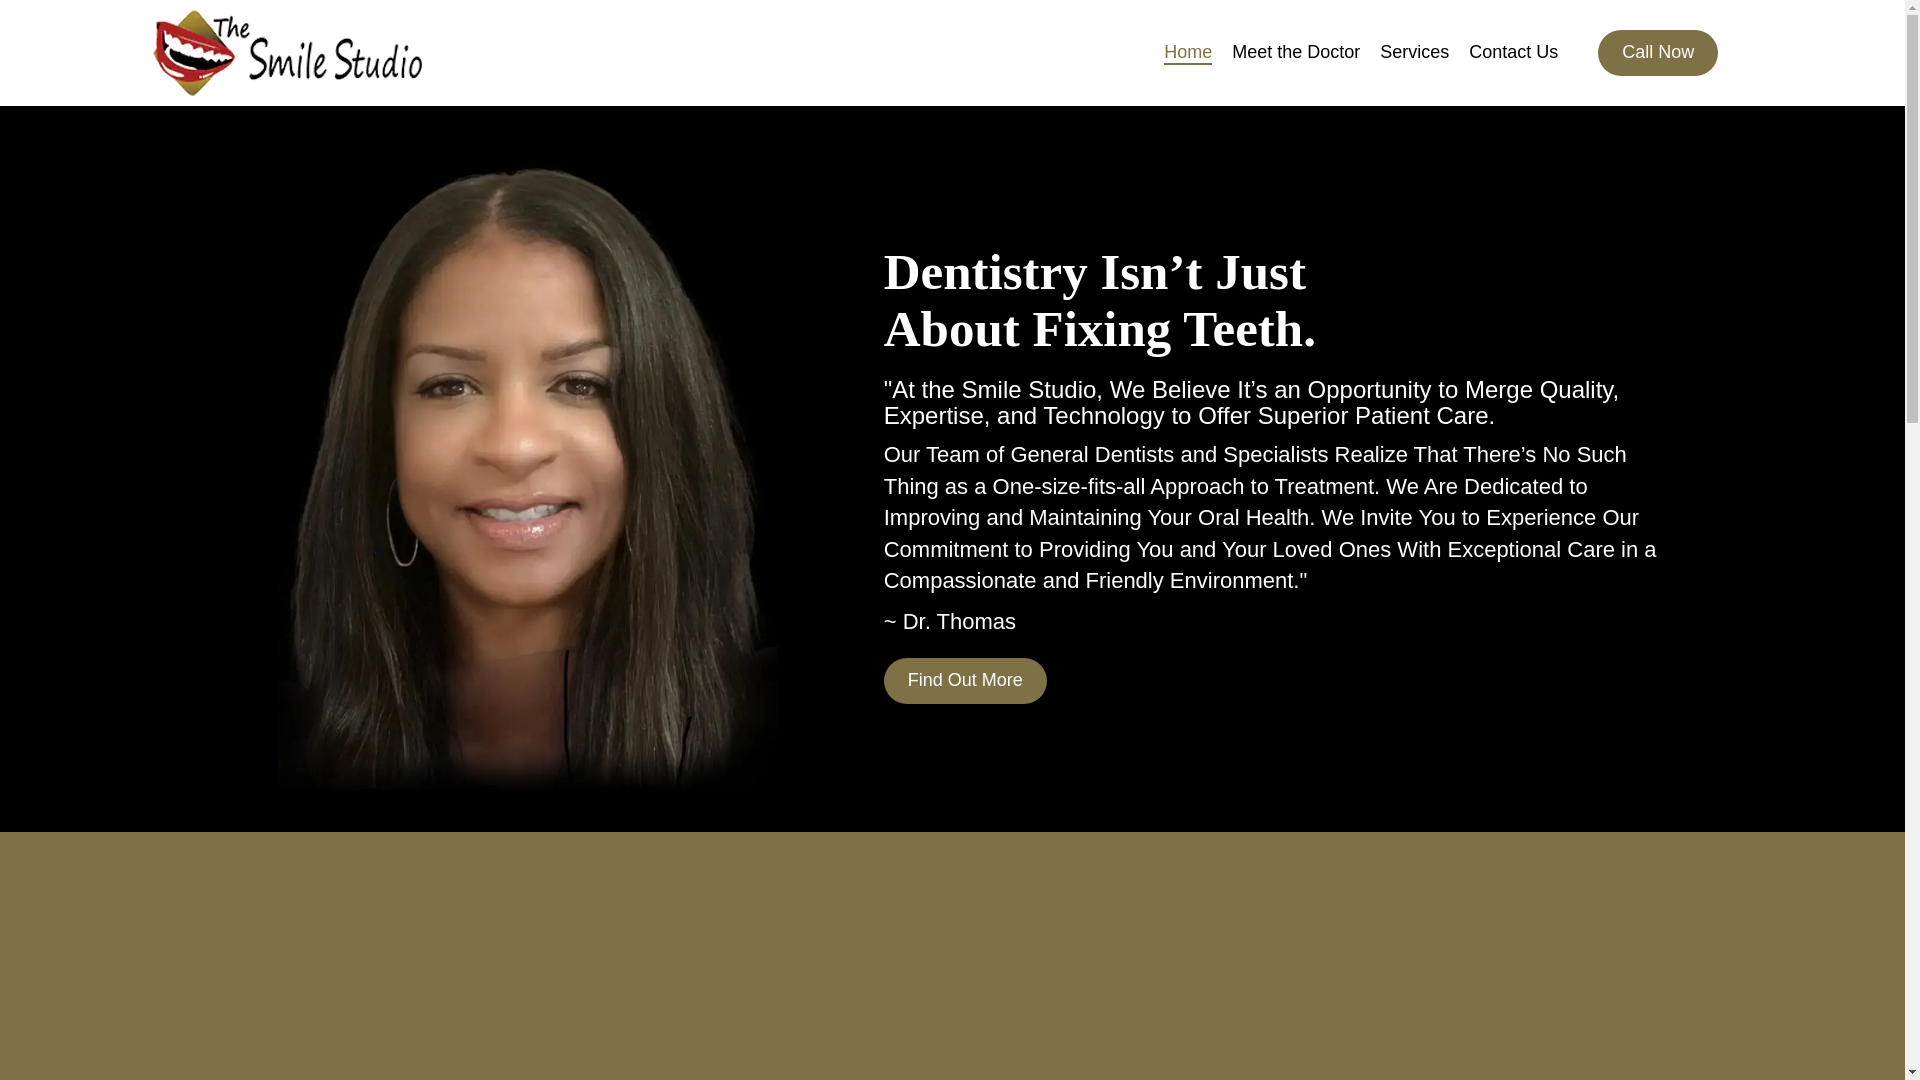 Image resolution: width=1920 pixels, height=1080 pixels. I want to click on Call Now, so click(1658, 52).